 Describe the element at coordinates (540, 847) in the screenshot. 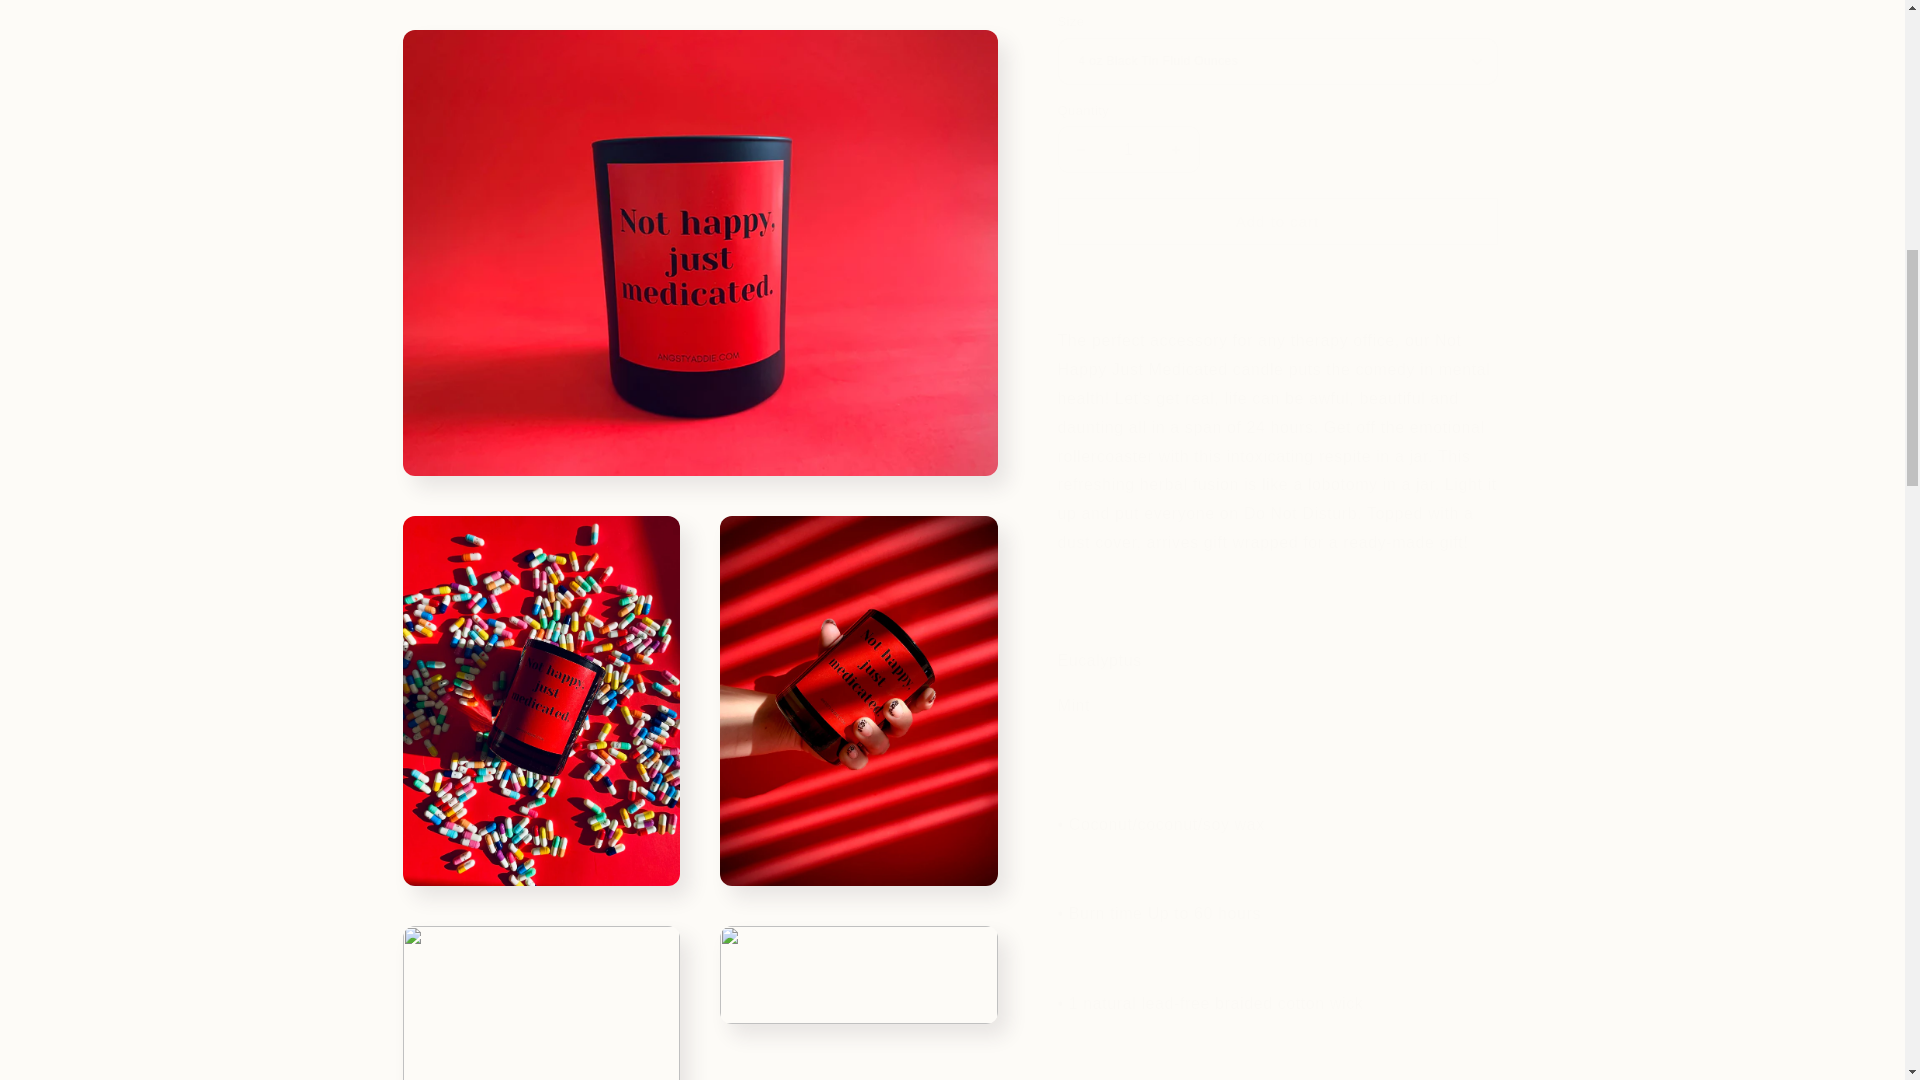

I see `Open media 8 in modal` at that location.